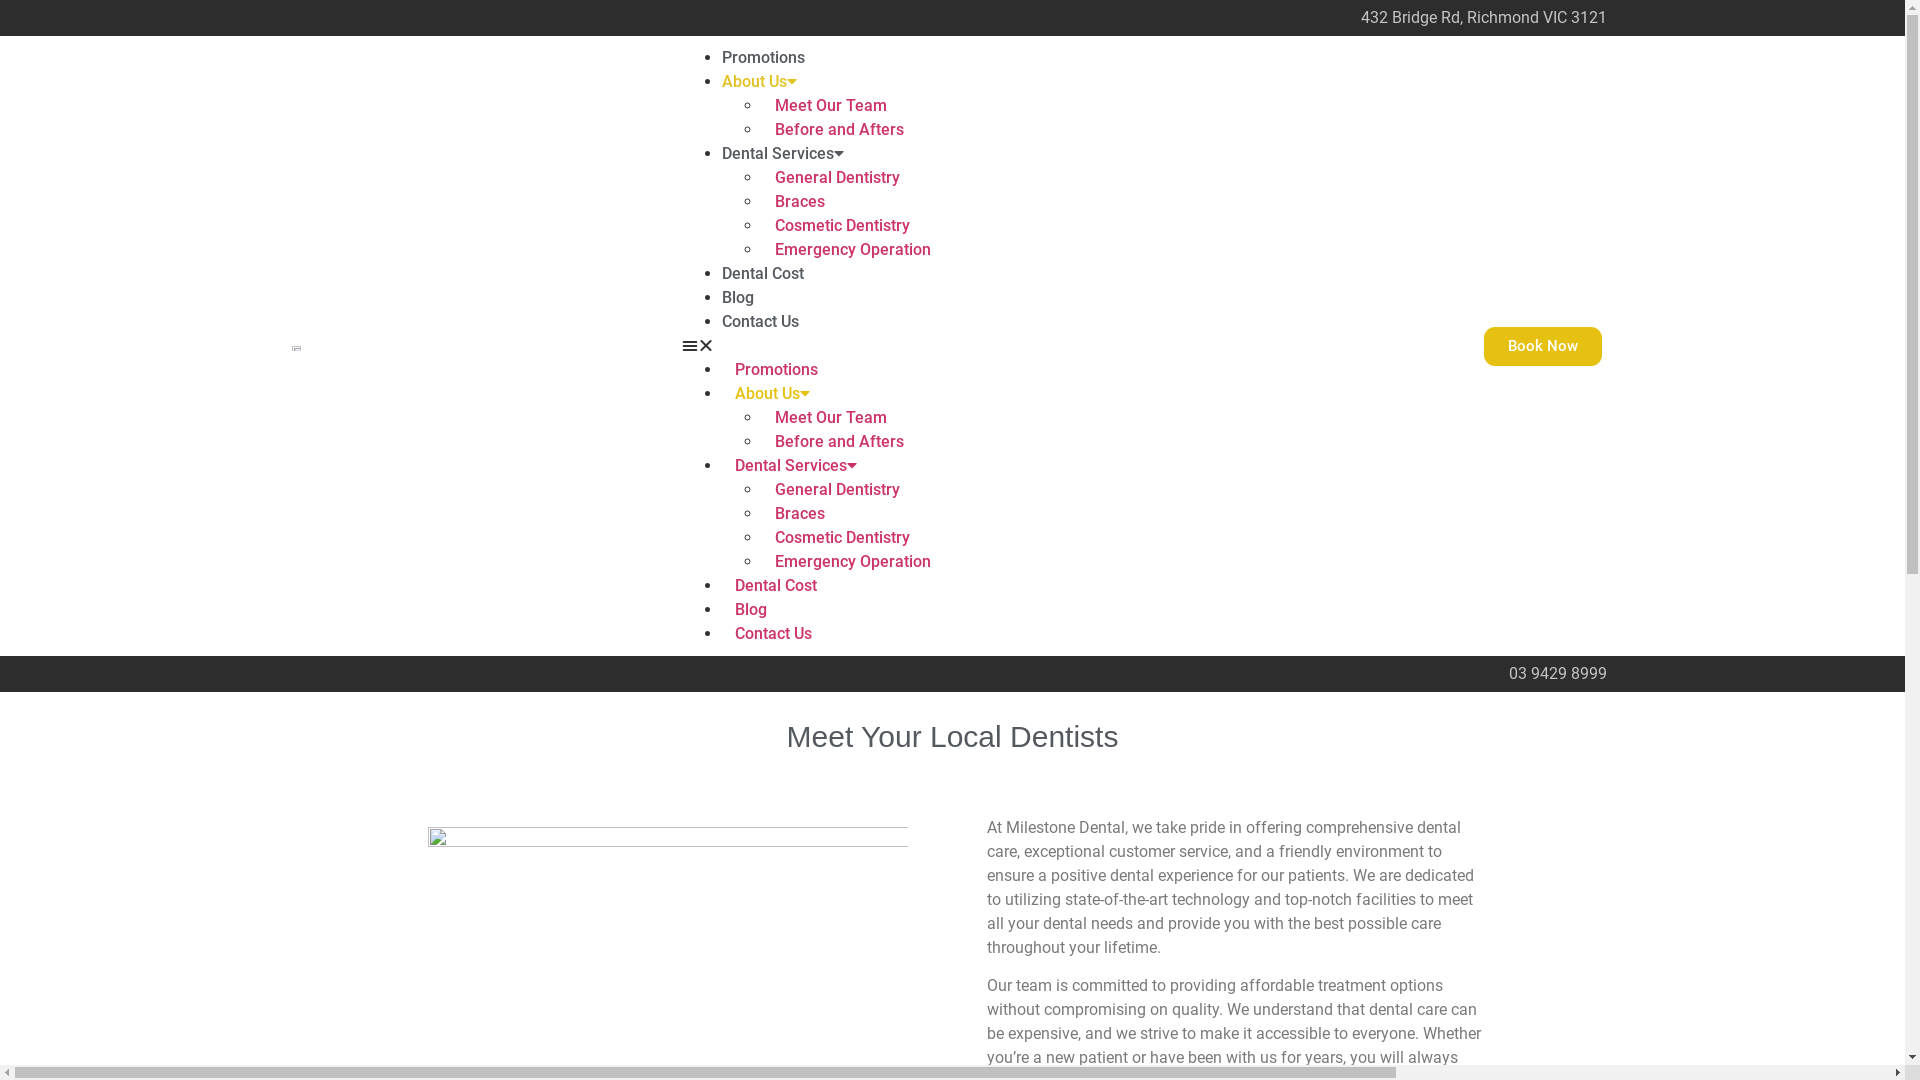  I want to click on Promotions, so click(764, 58).